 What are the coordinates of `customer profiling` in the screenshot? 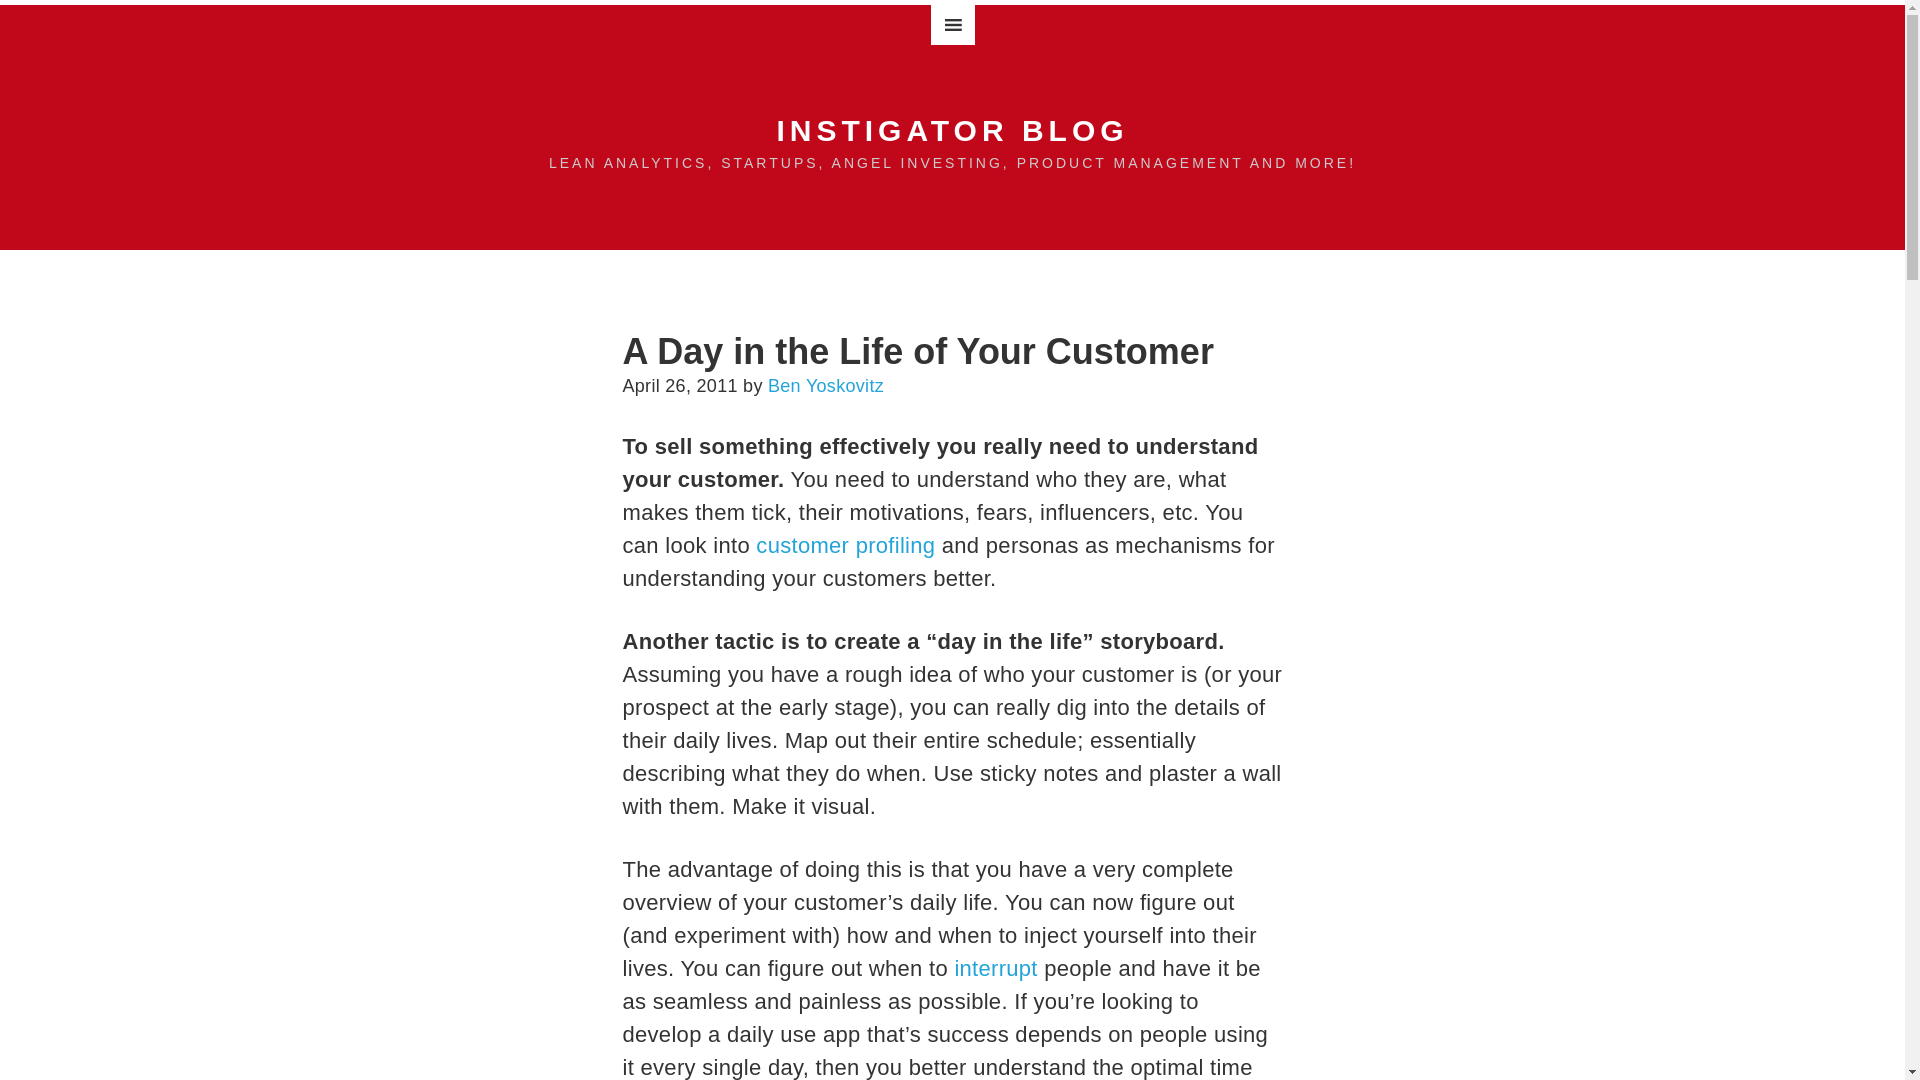 It's located at (846, 546).